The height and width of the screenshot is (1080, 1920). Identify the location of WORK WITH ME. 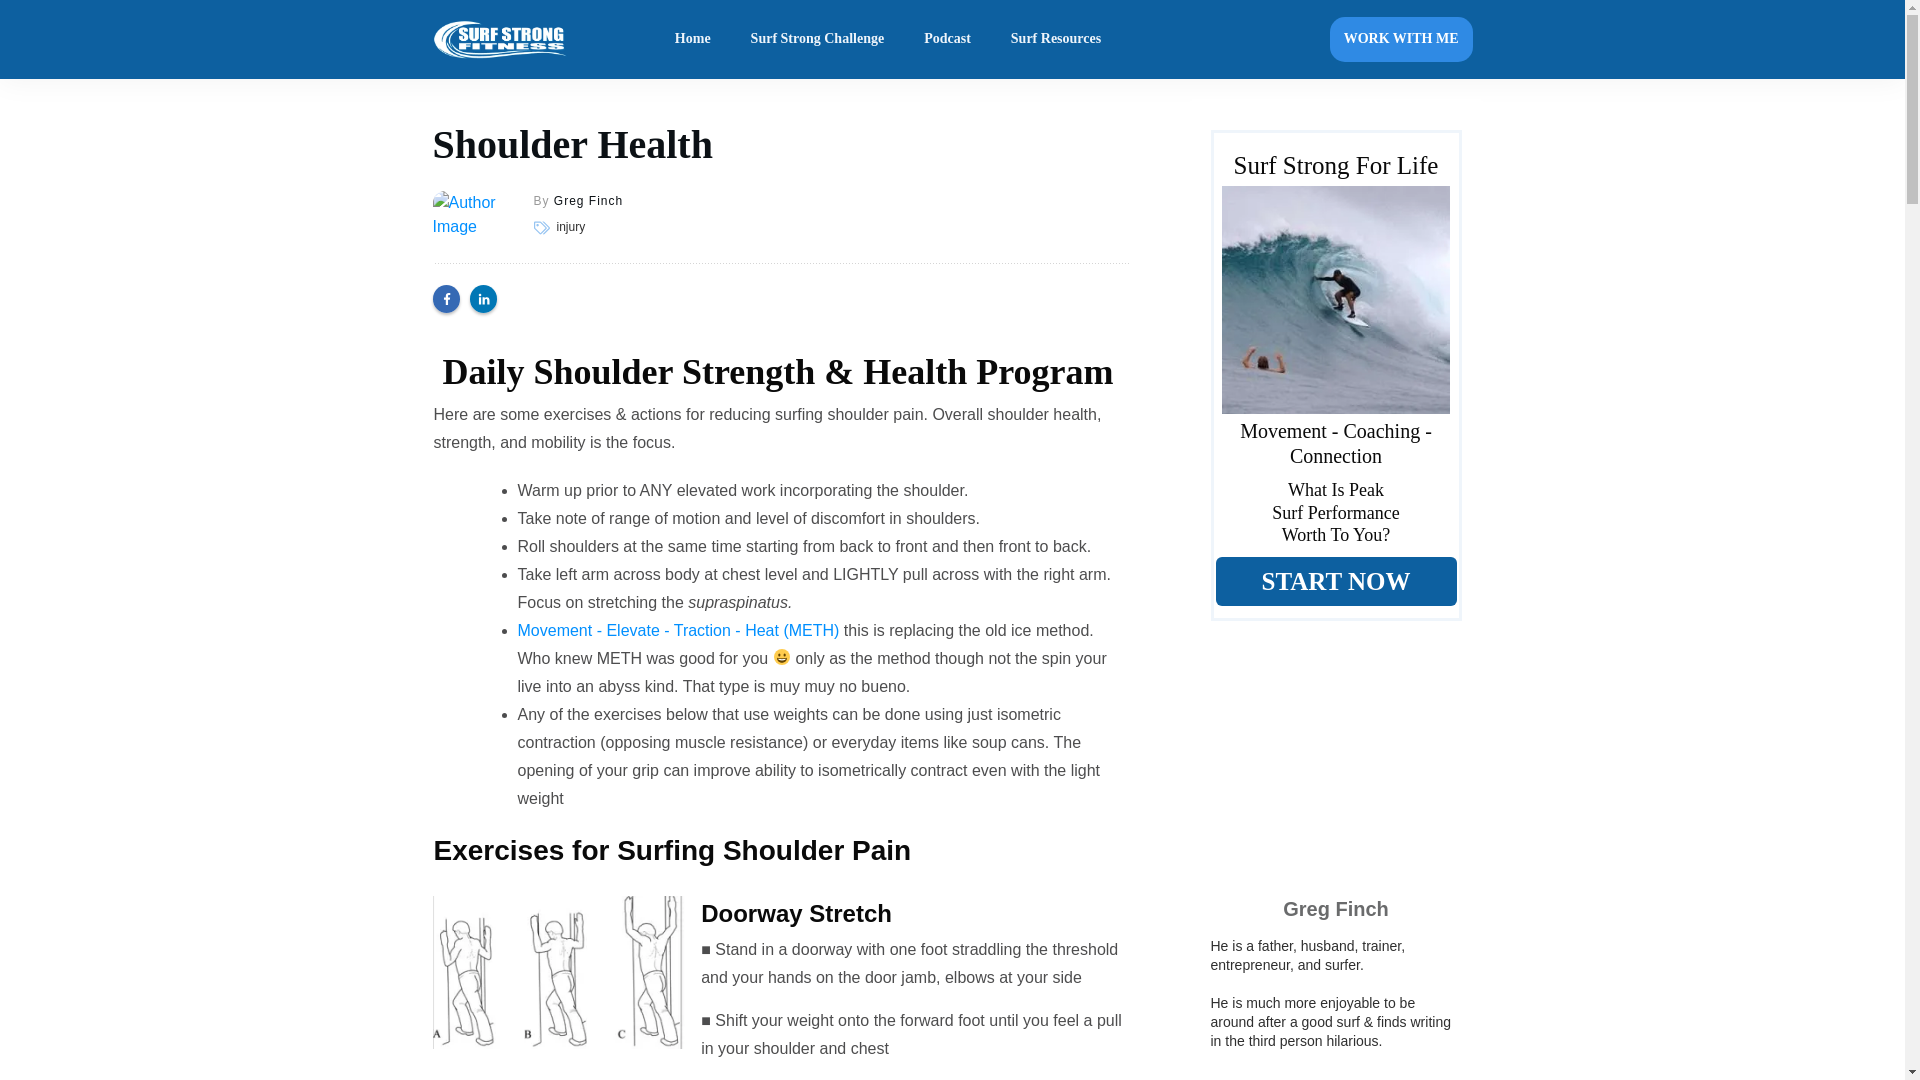
(1401, 39).